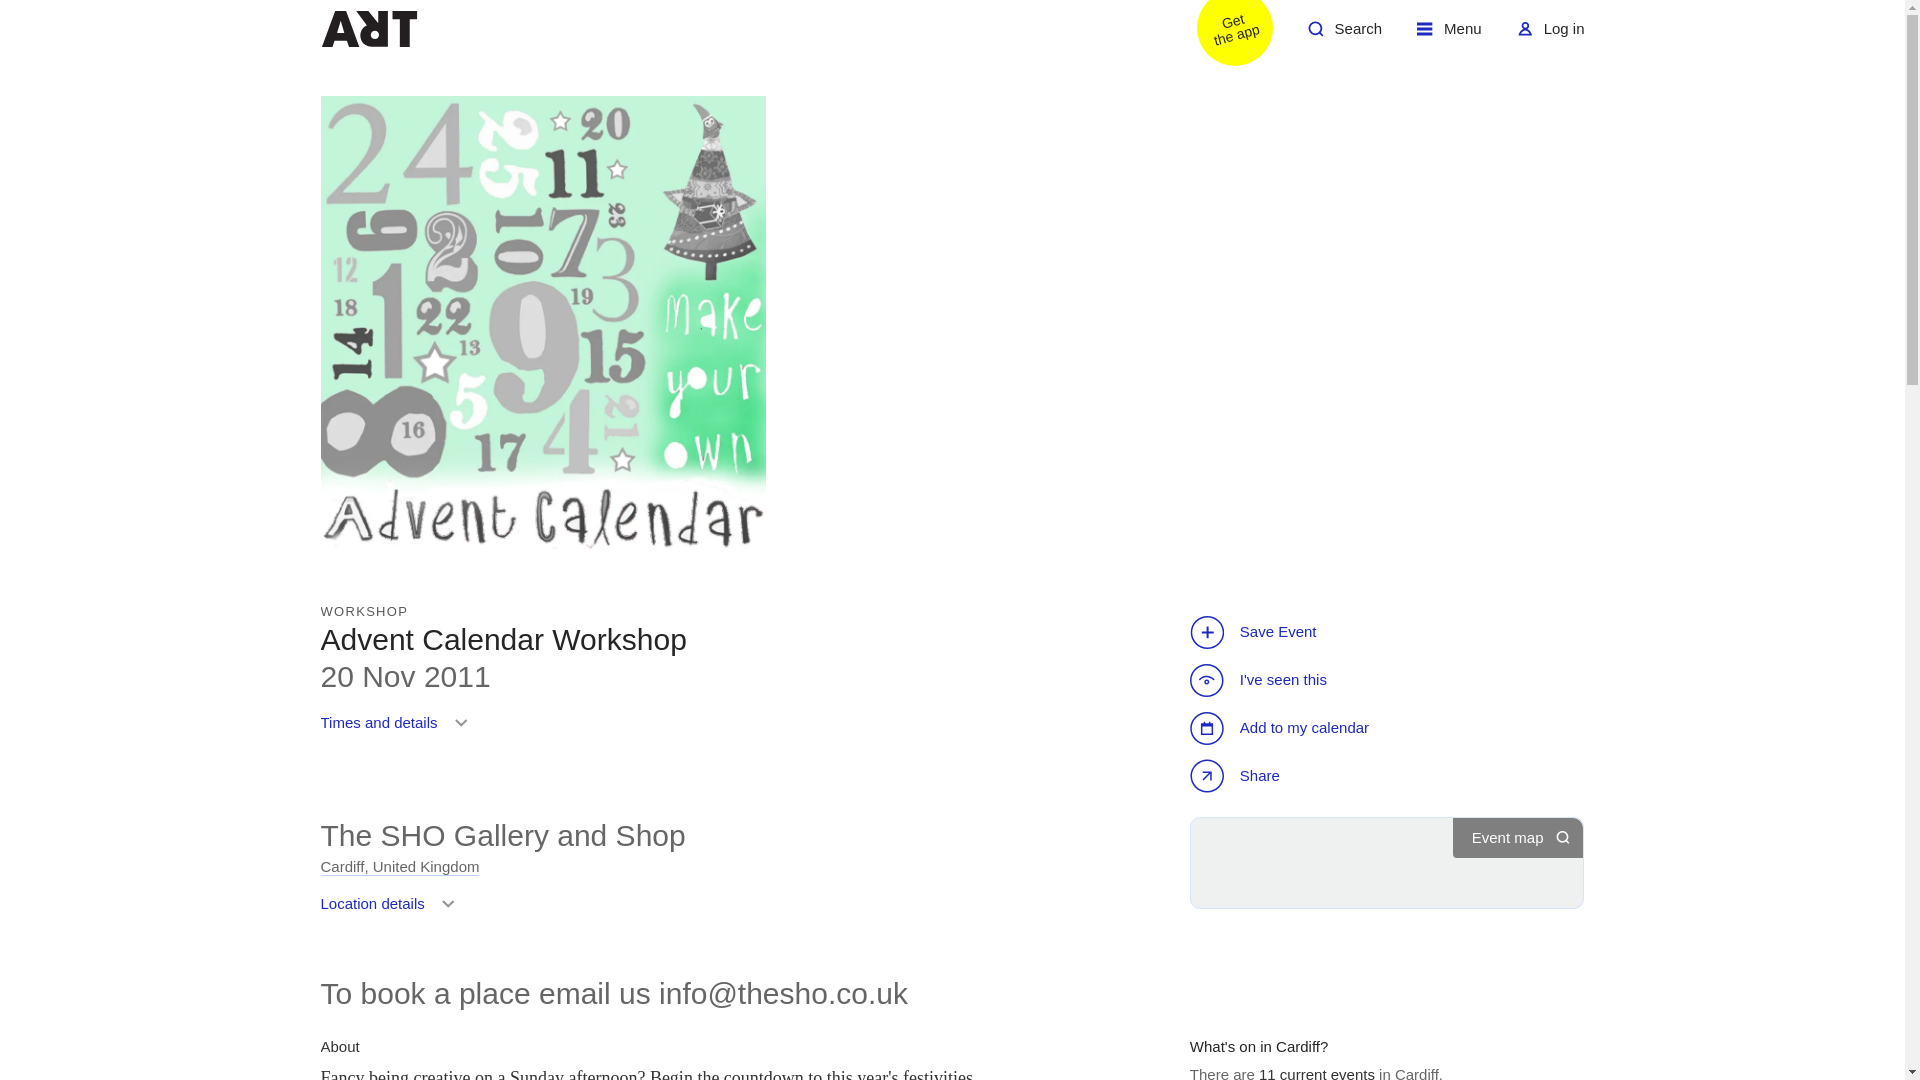  I want to click on What's on in Cardiff?, so click(502, 835).